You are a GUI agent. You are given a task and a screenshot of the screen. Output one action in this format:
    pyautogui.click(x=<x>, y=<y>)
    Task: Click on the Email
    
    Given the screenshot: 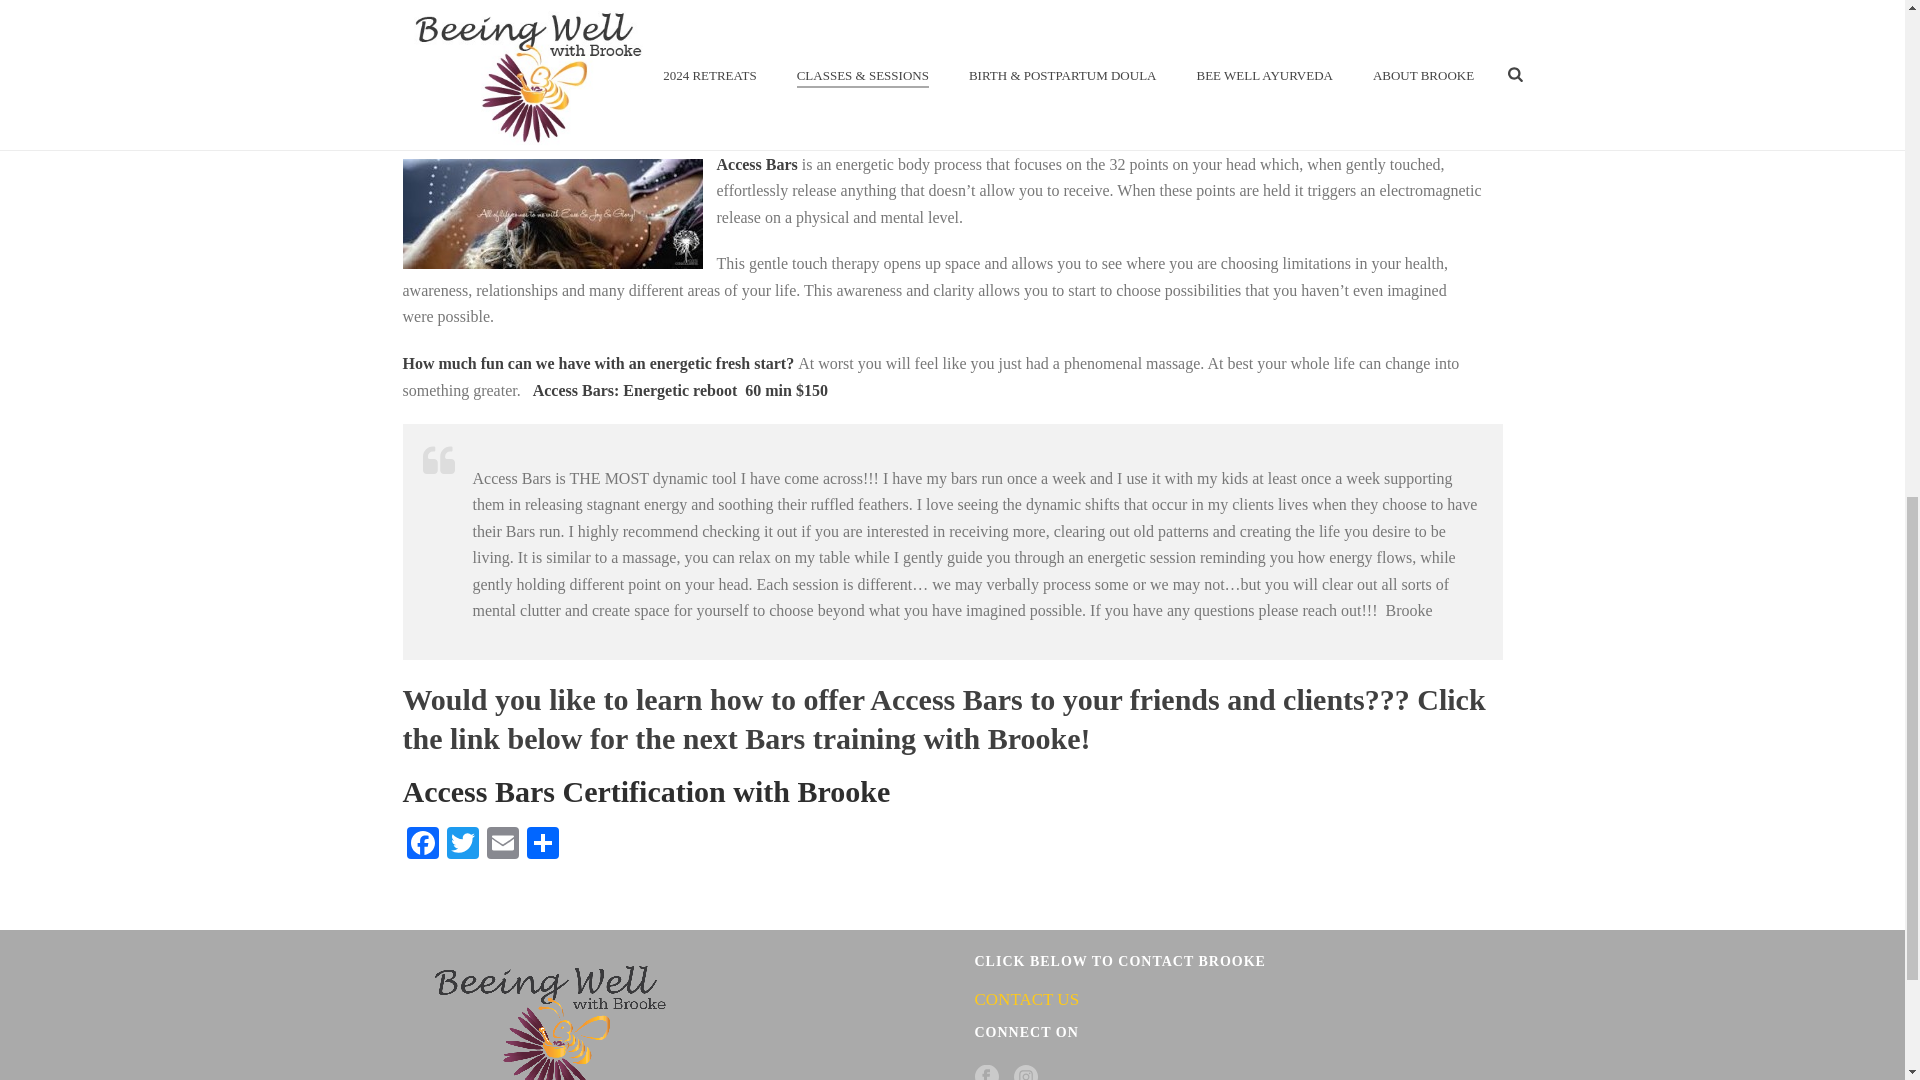 What is the action you would take?
    pyautogui.click(x=502, y=846)
    